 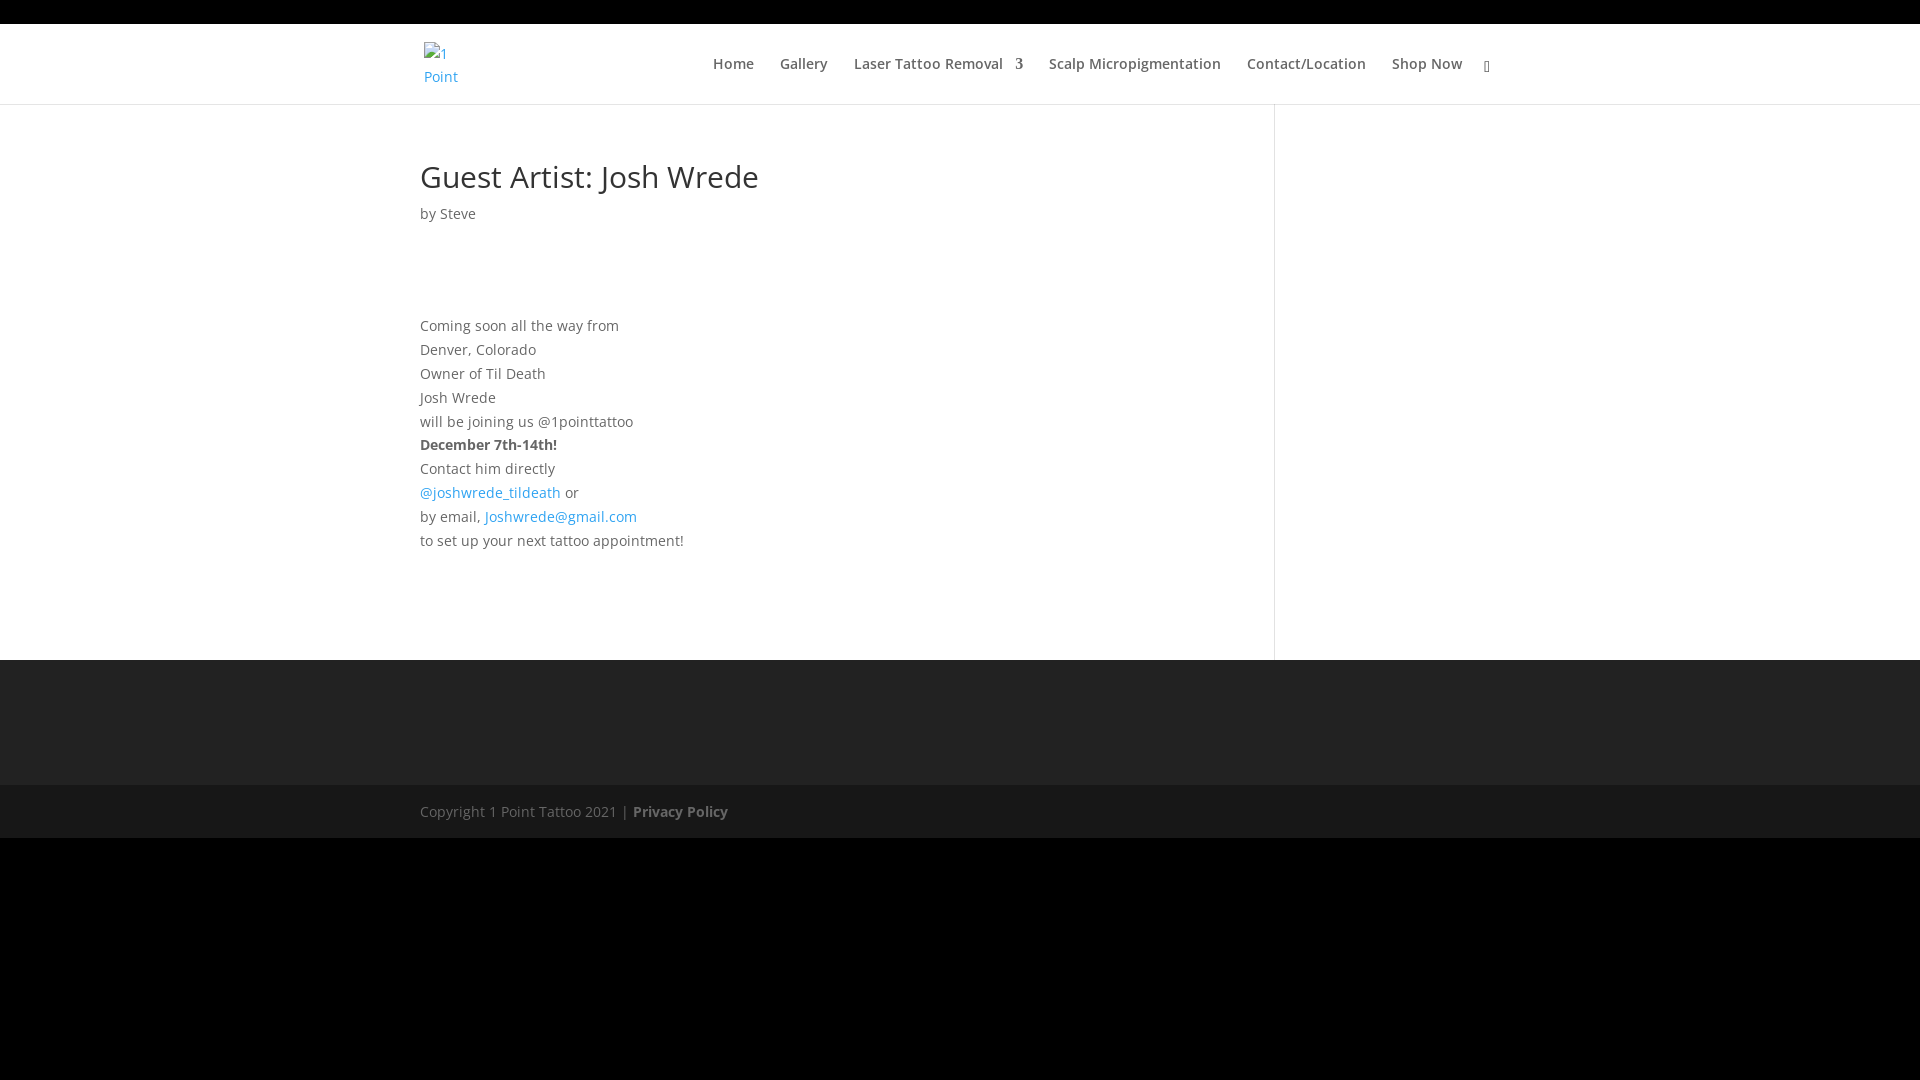 What do you see at coordinates (561, 516) in the screenshot?
I see `Joshwrede@gmail.com` at bounding box center [561, 516].